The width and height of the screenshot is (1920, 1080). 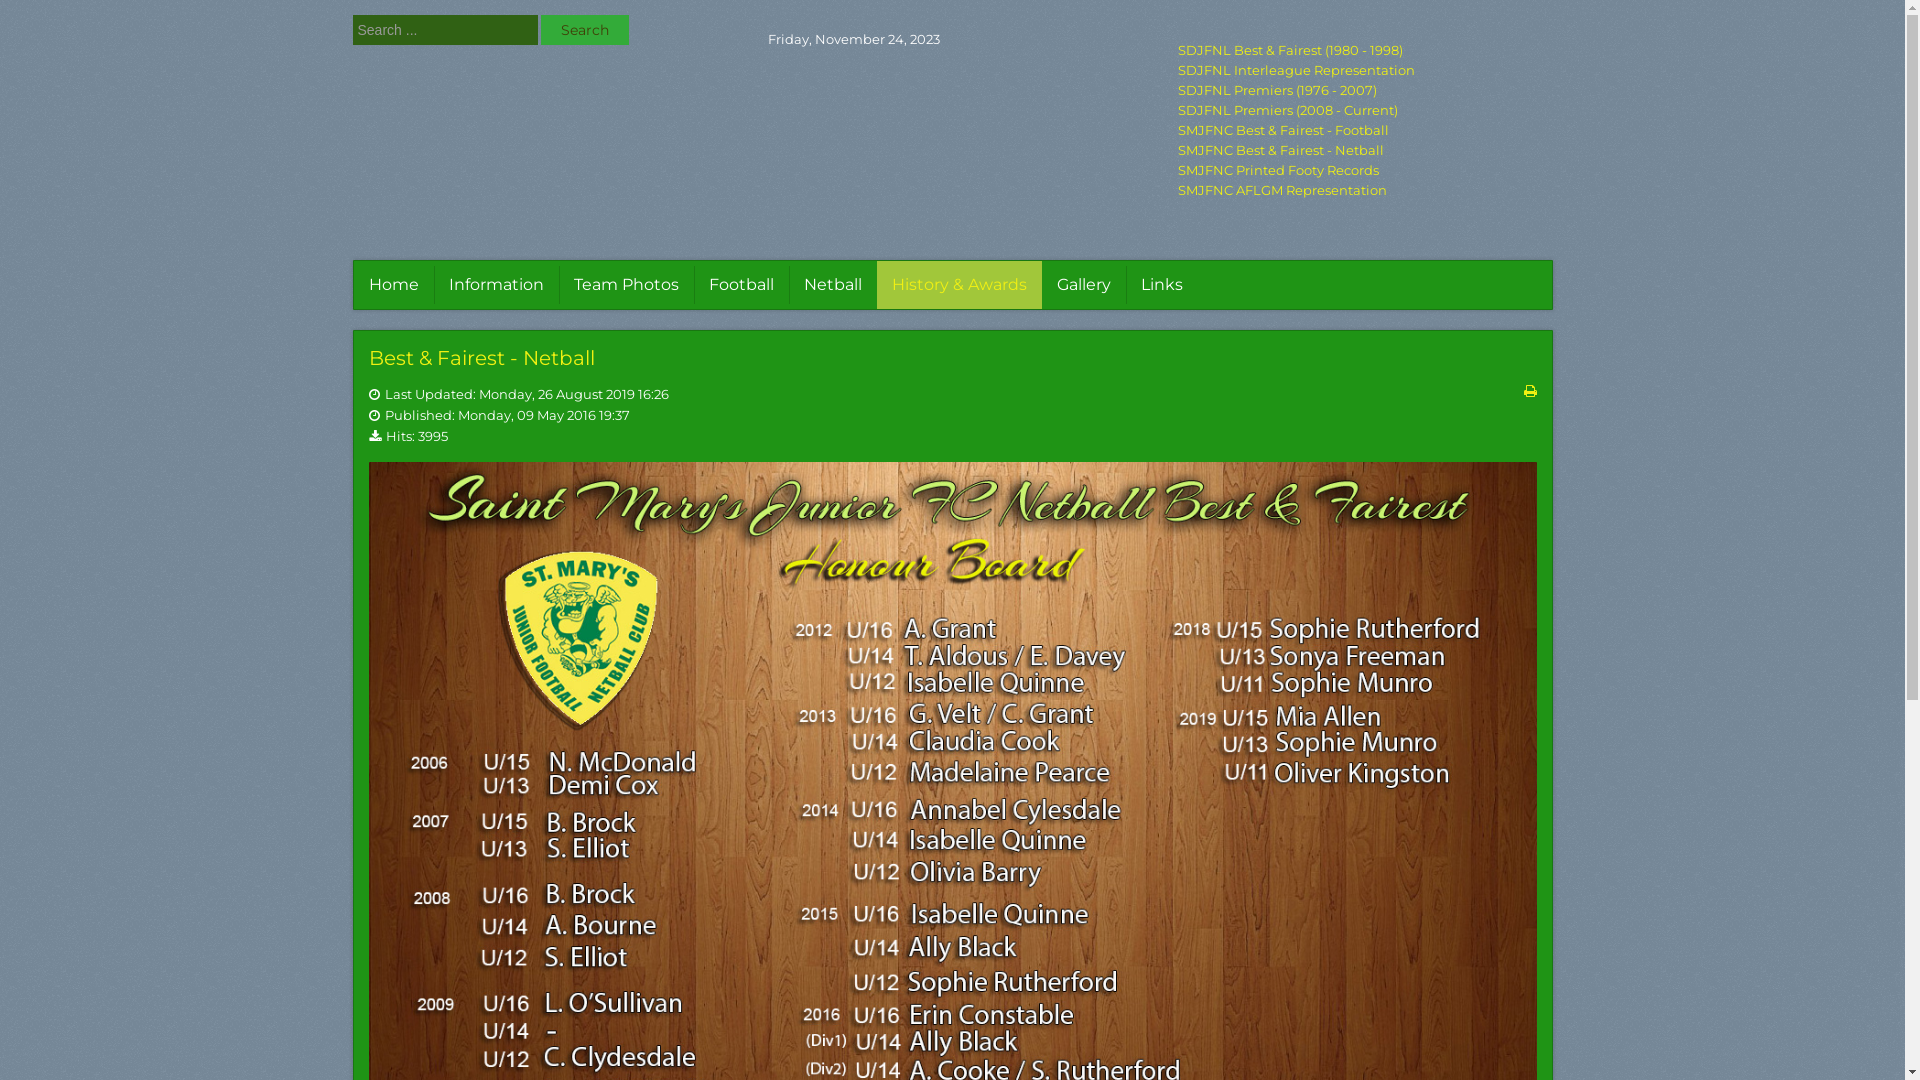 I want to click on Links, so click(x=1161, y=285).